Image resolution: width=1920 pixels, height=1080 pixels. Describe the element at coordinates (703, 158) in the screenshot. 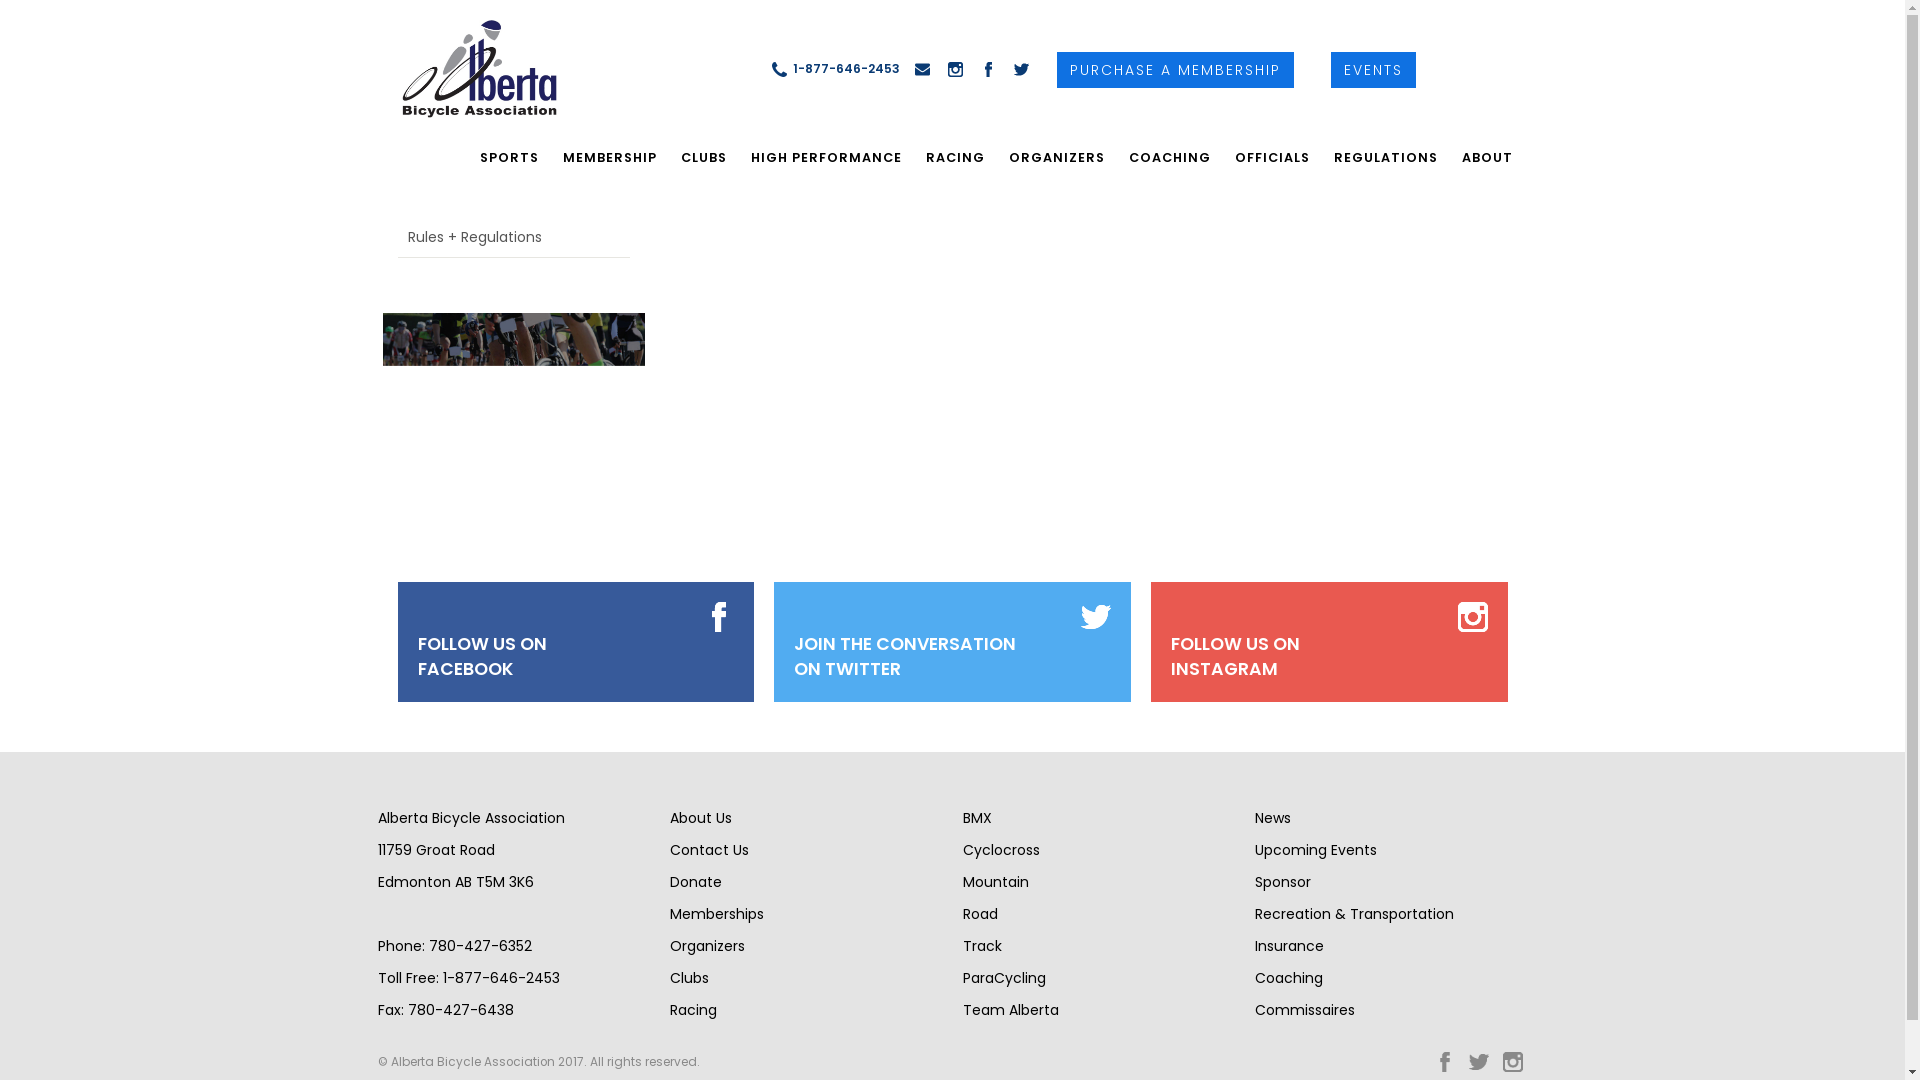

I see `CLUBS` at that location.